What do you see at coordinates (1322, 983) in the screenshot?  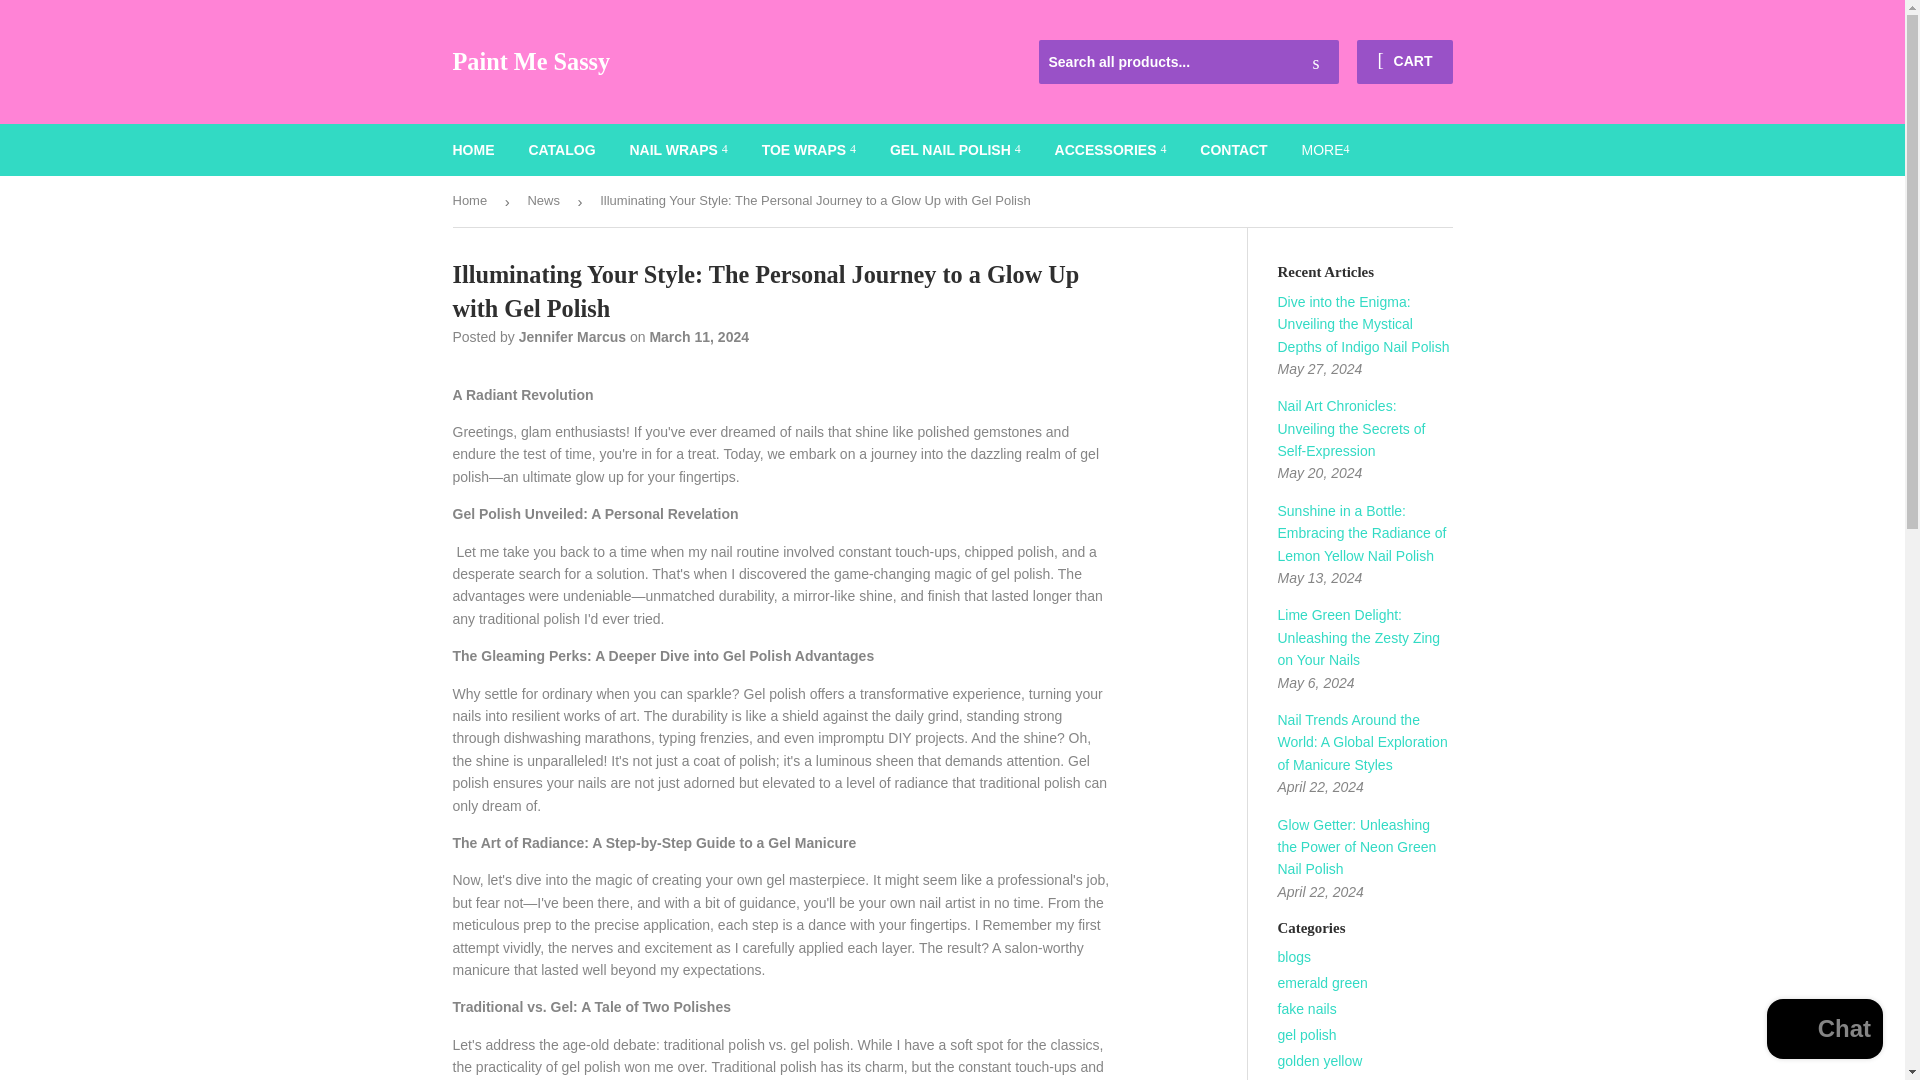 I see `Show articles tagged emerald green` at bounding box center [1322, 983].